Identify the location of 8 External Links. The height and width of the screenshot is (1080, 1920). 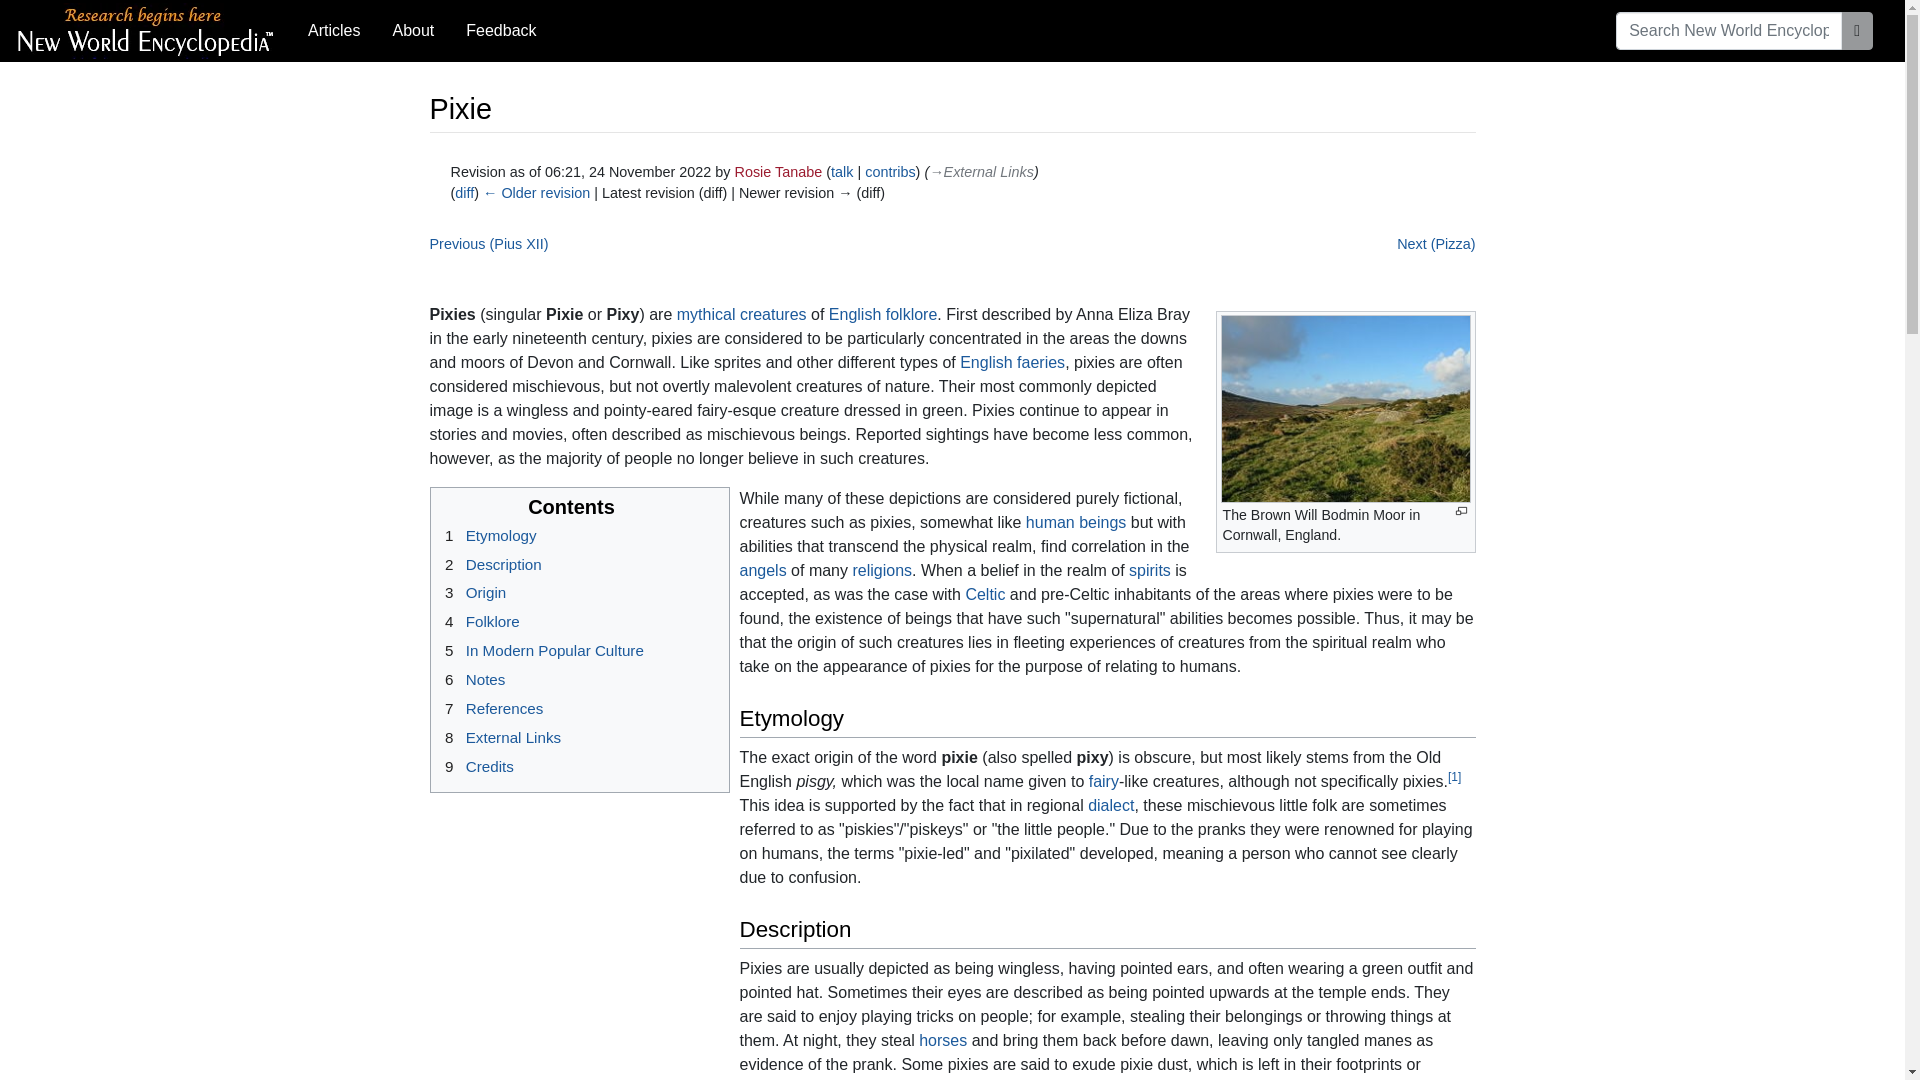
(500, 738).